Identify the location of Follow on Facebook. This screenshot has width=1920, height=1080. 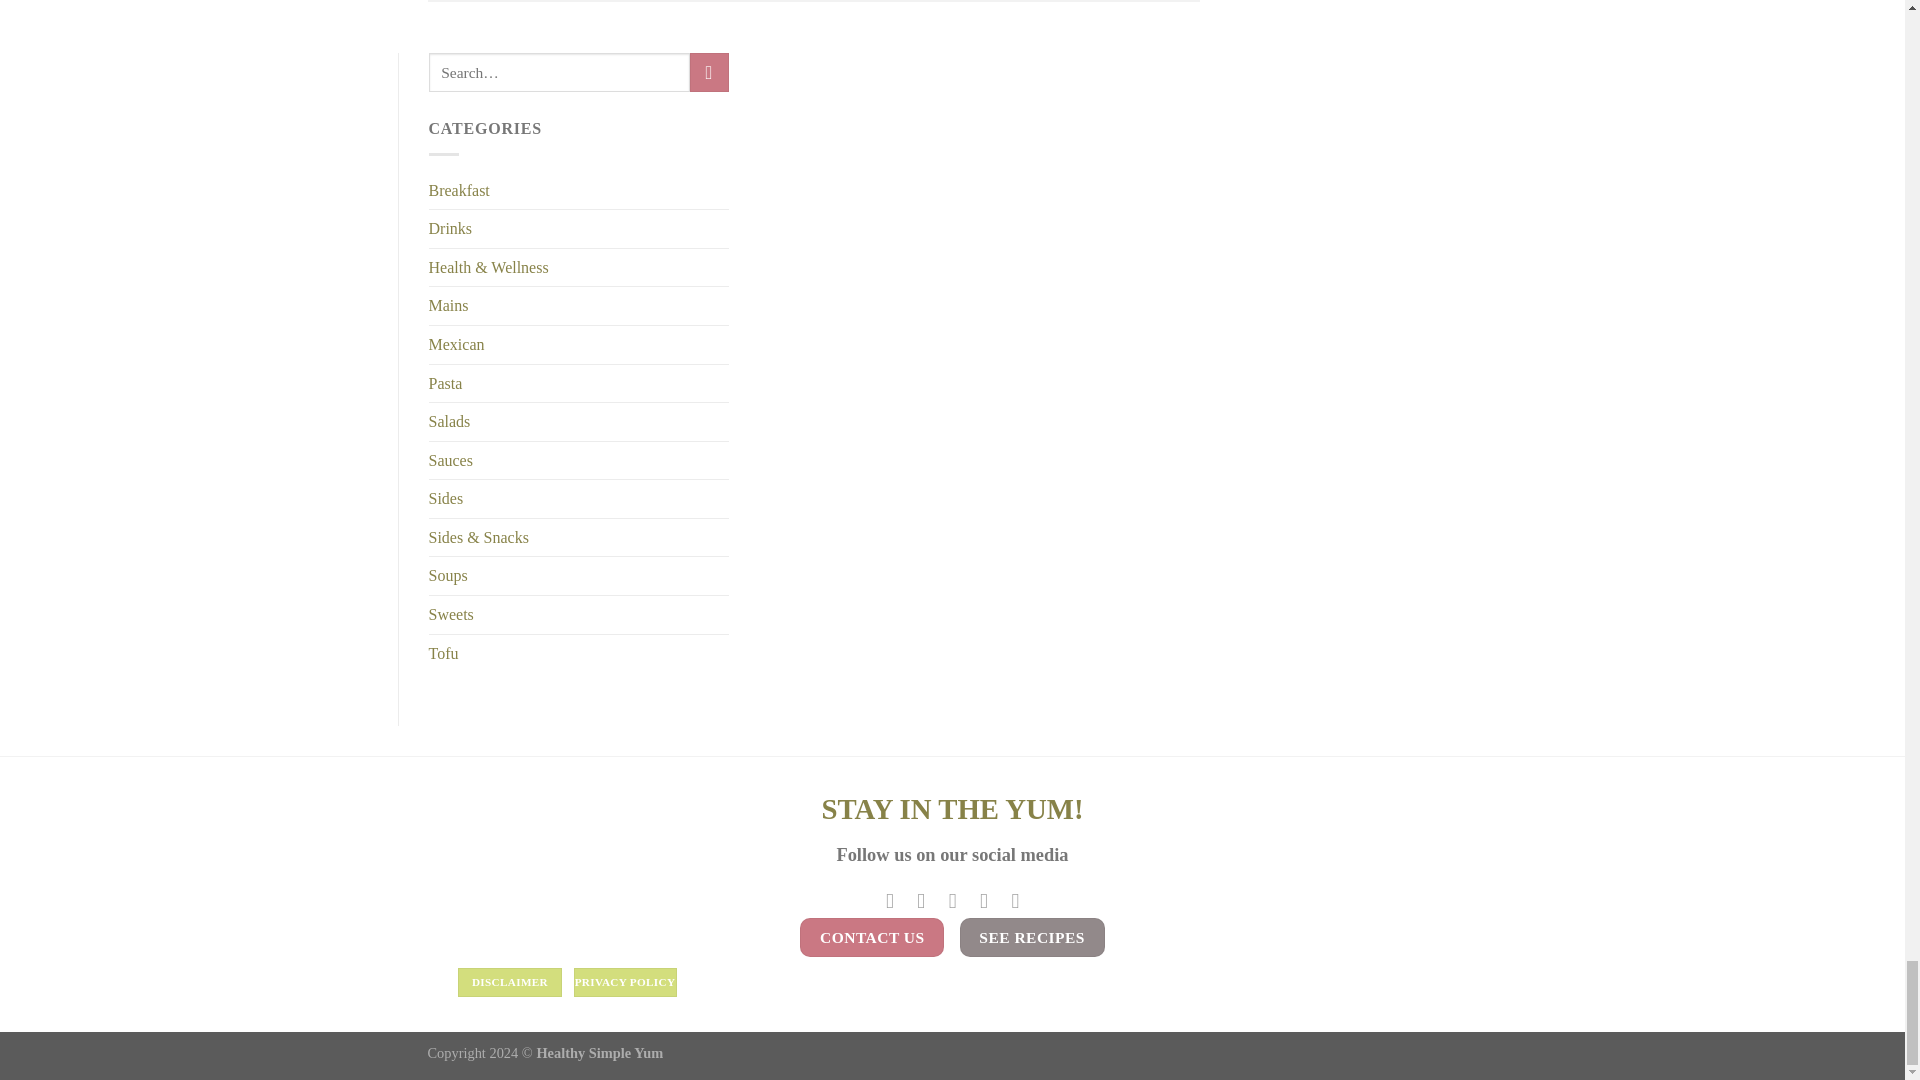
(890, 900).